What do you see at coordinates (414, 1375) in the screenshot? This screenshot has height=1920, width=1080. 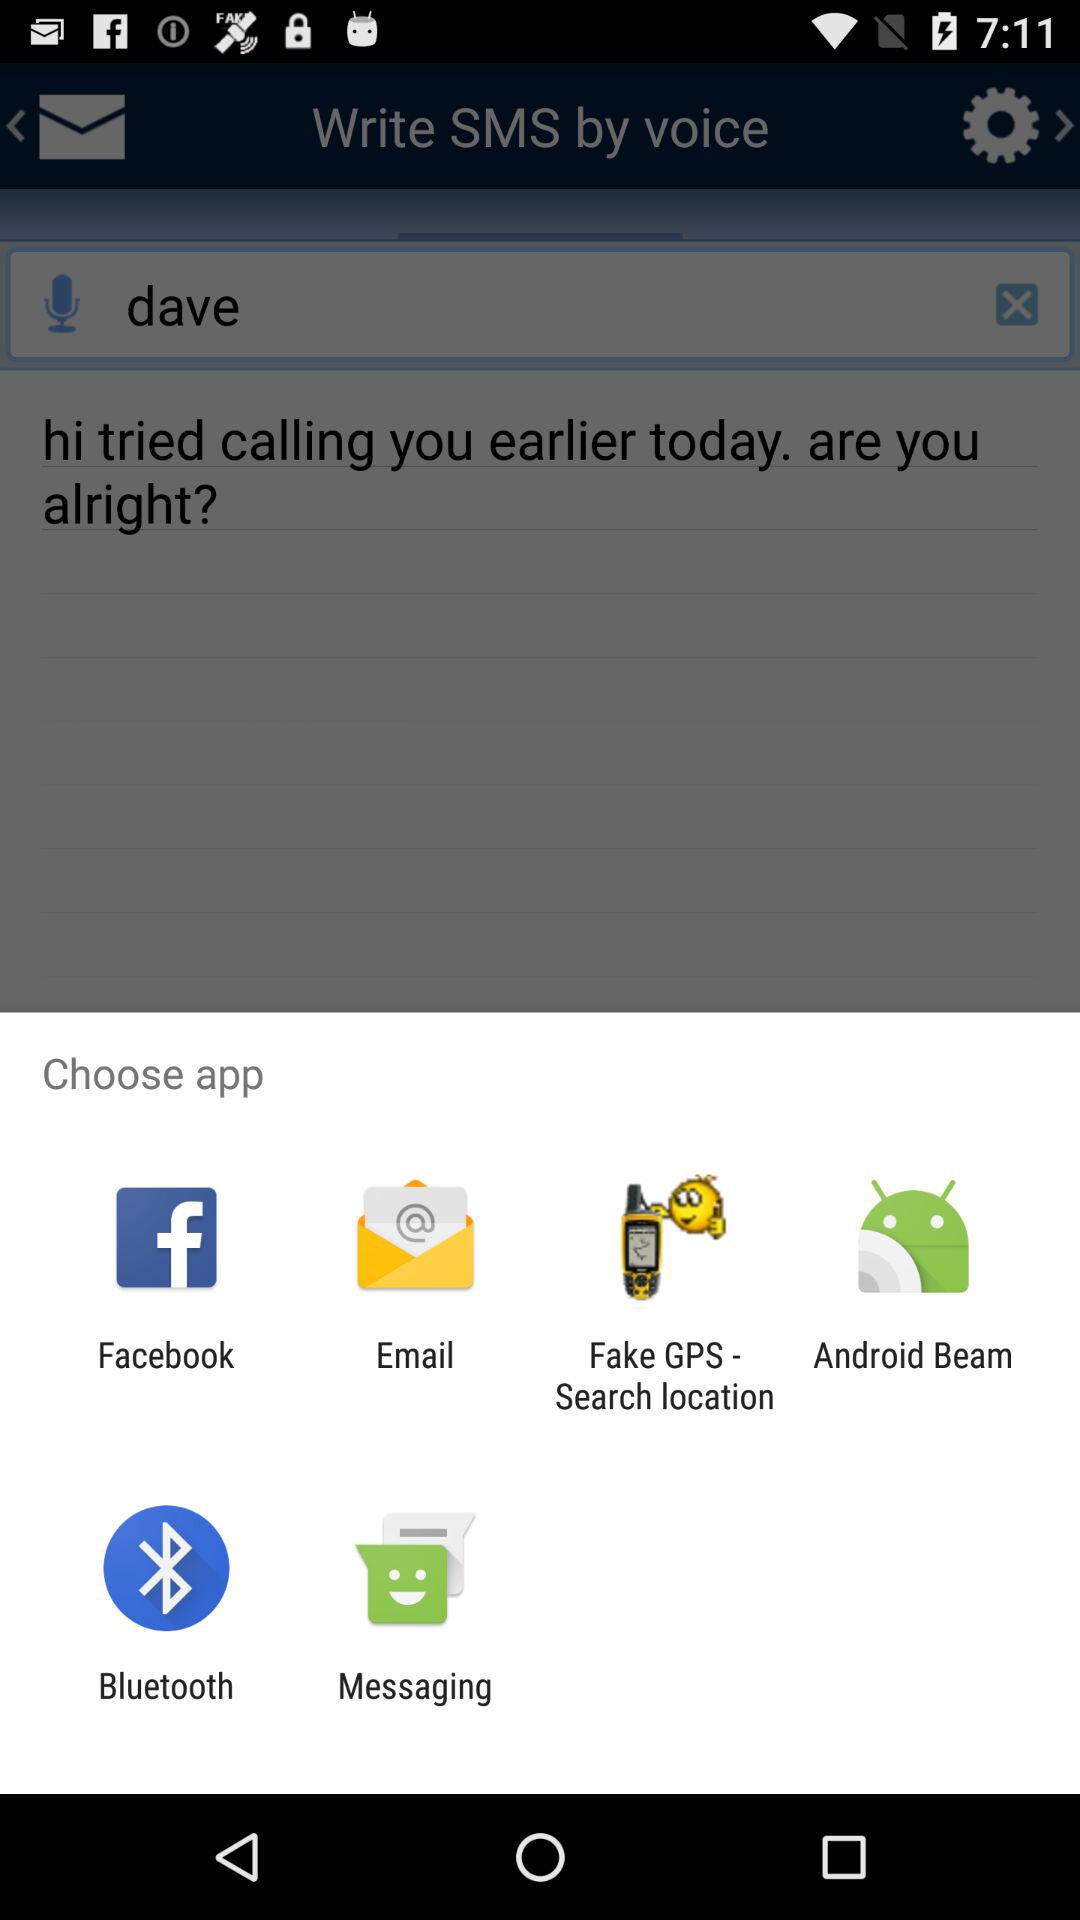 I see `press the email` at bounding box center [414, 1375].